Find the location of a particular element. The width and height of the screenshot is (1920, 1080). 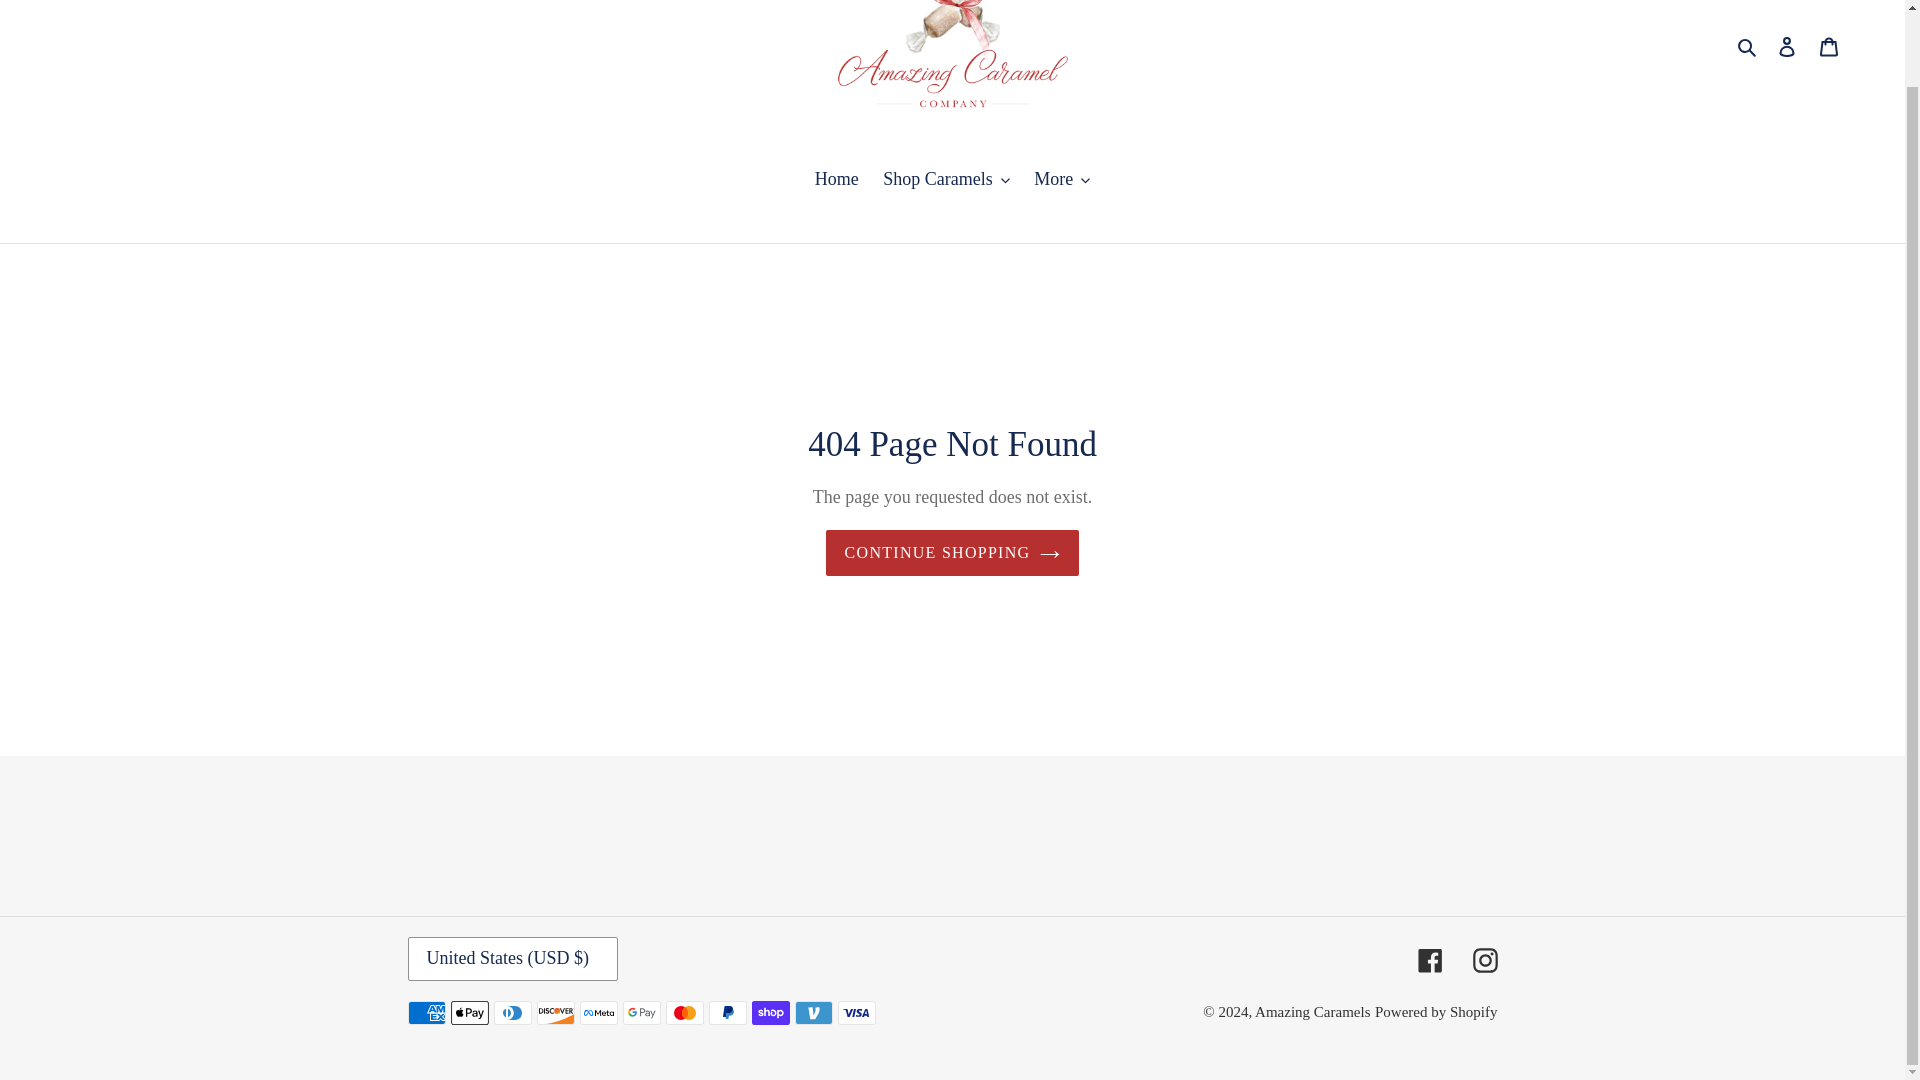

Search is located at coordinates (1748, 46).